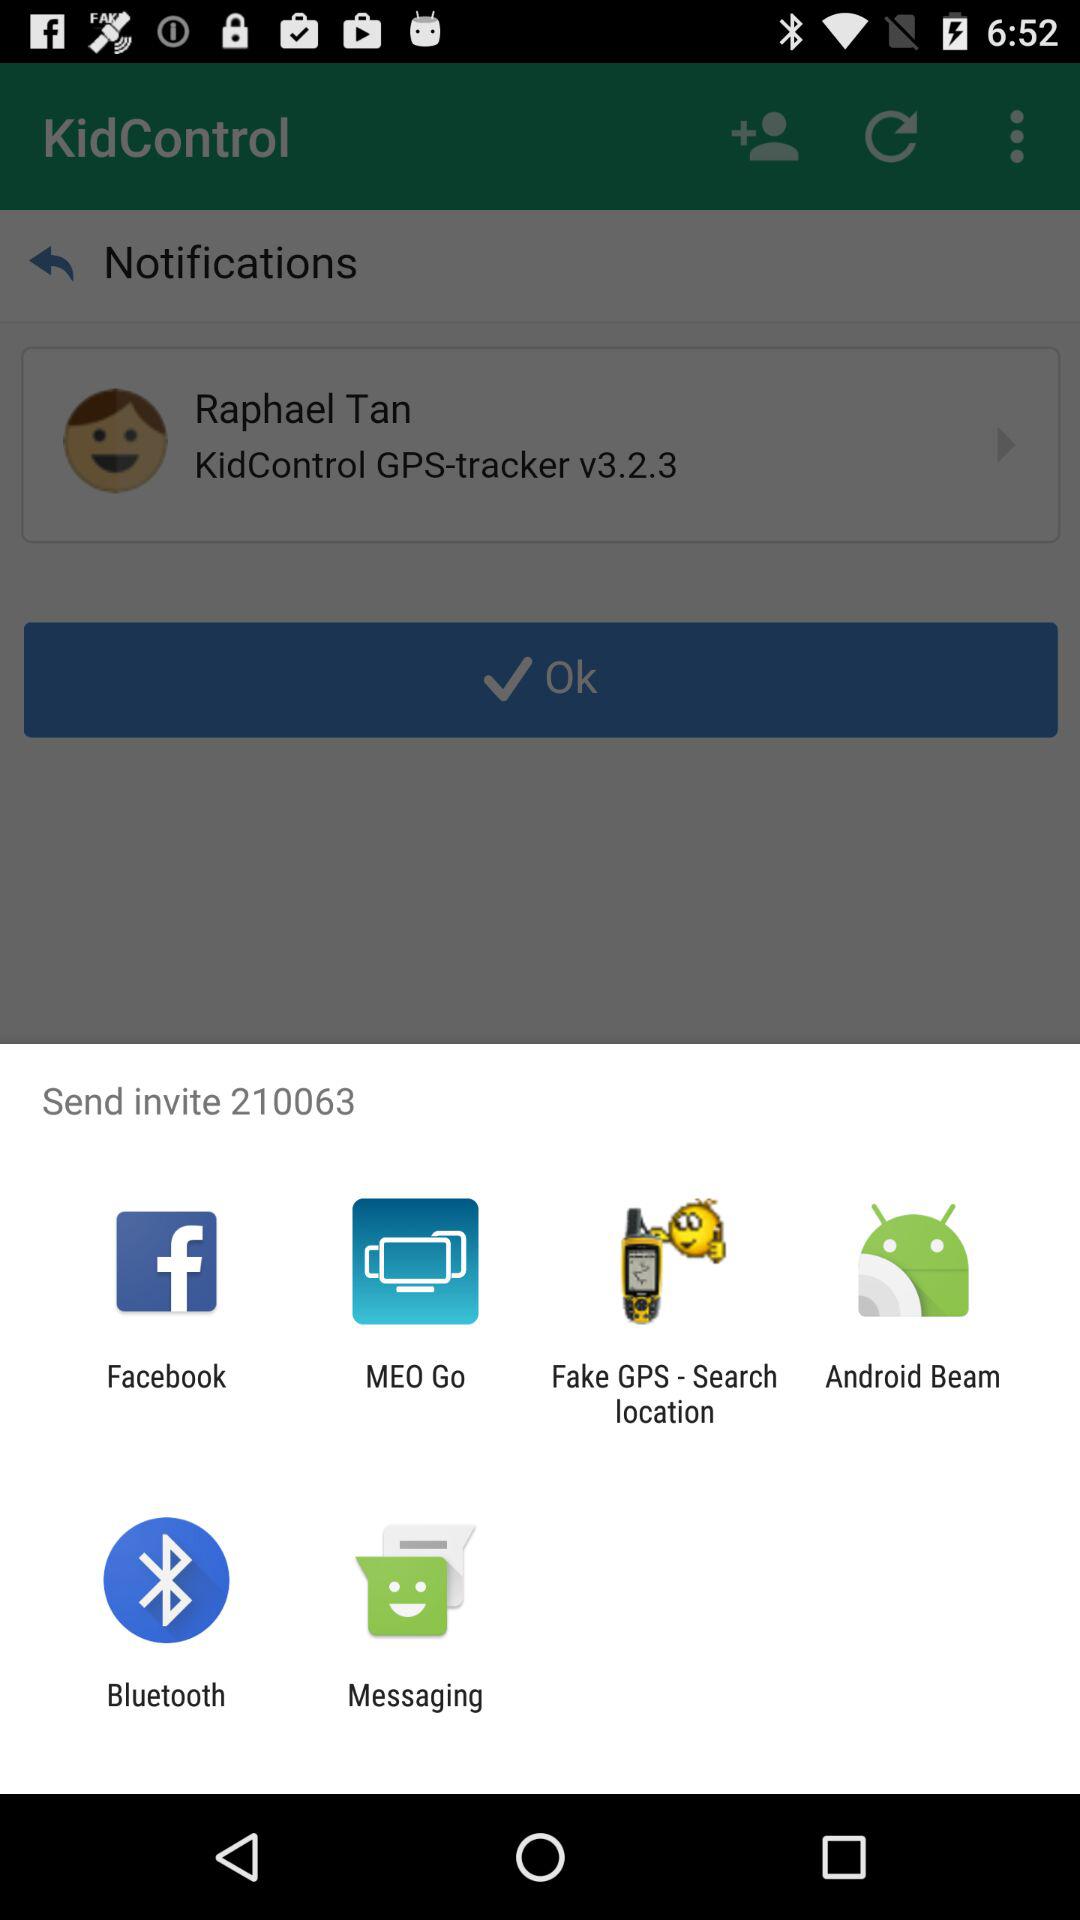 This screenshot has height=1920, width=1080. Describe the element at coordinates (664, 1393) in the screenshot. I see `tap app to the left of android beam` at that location.